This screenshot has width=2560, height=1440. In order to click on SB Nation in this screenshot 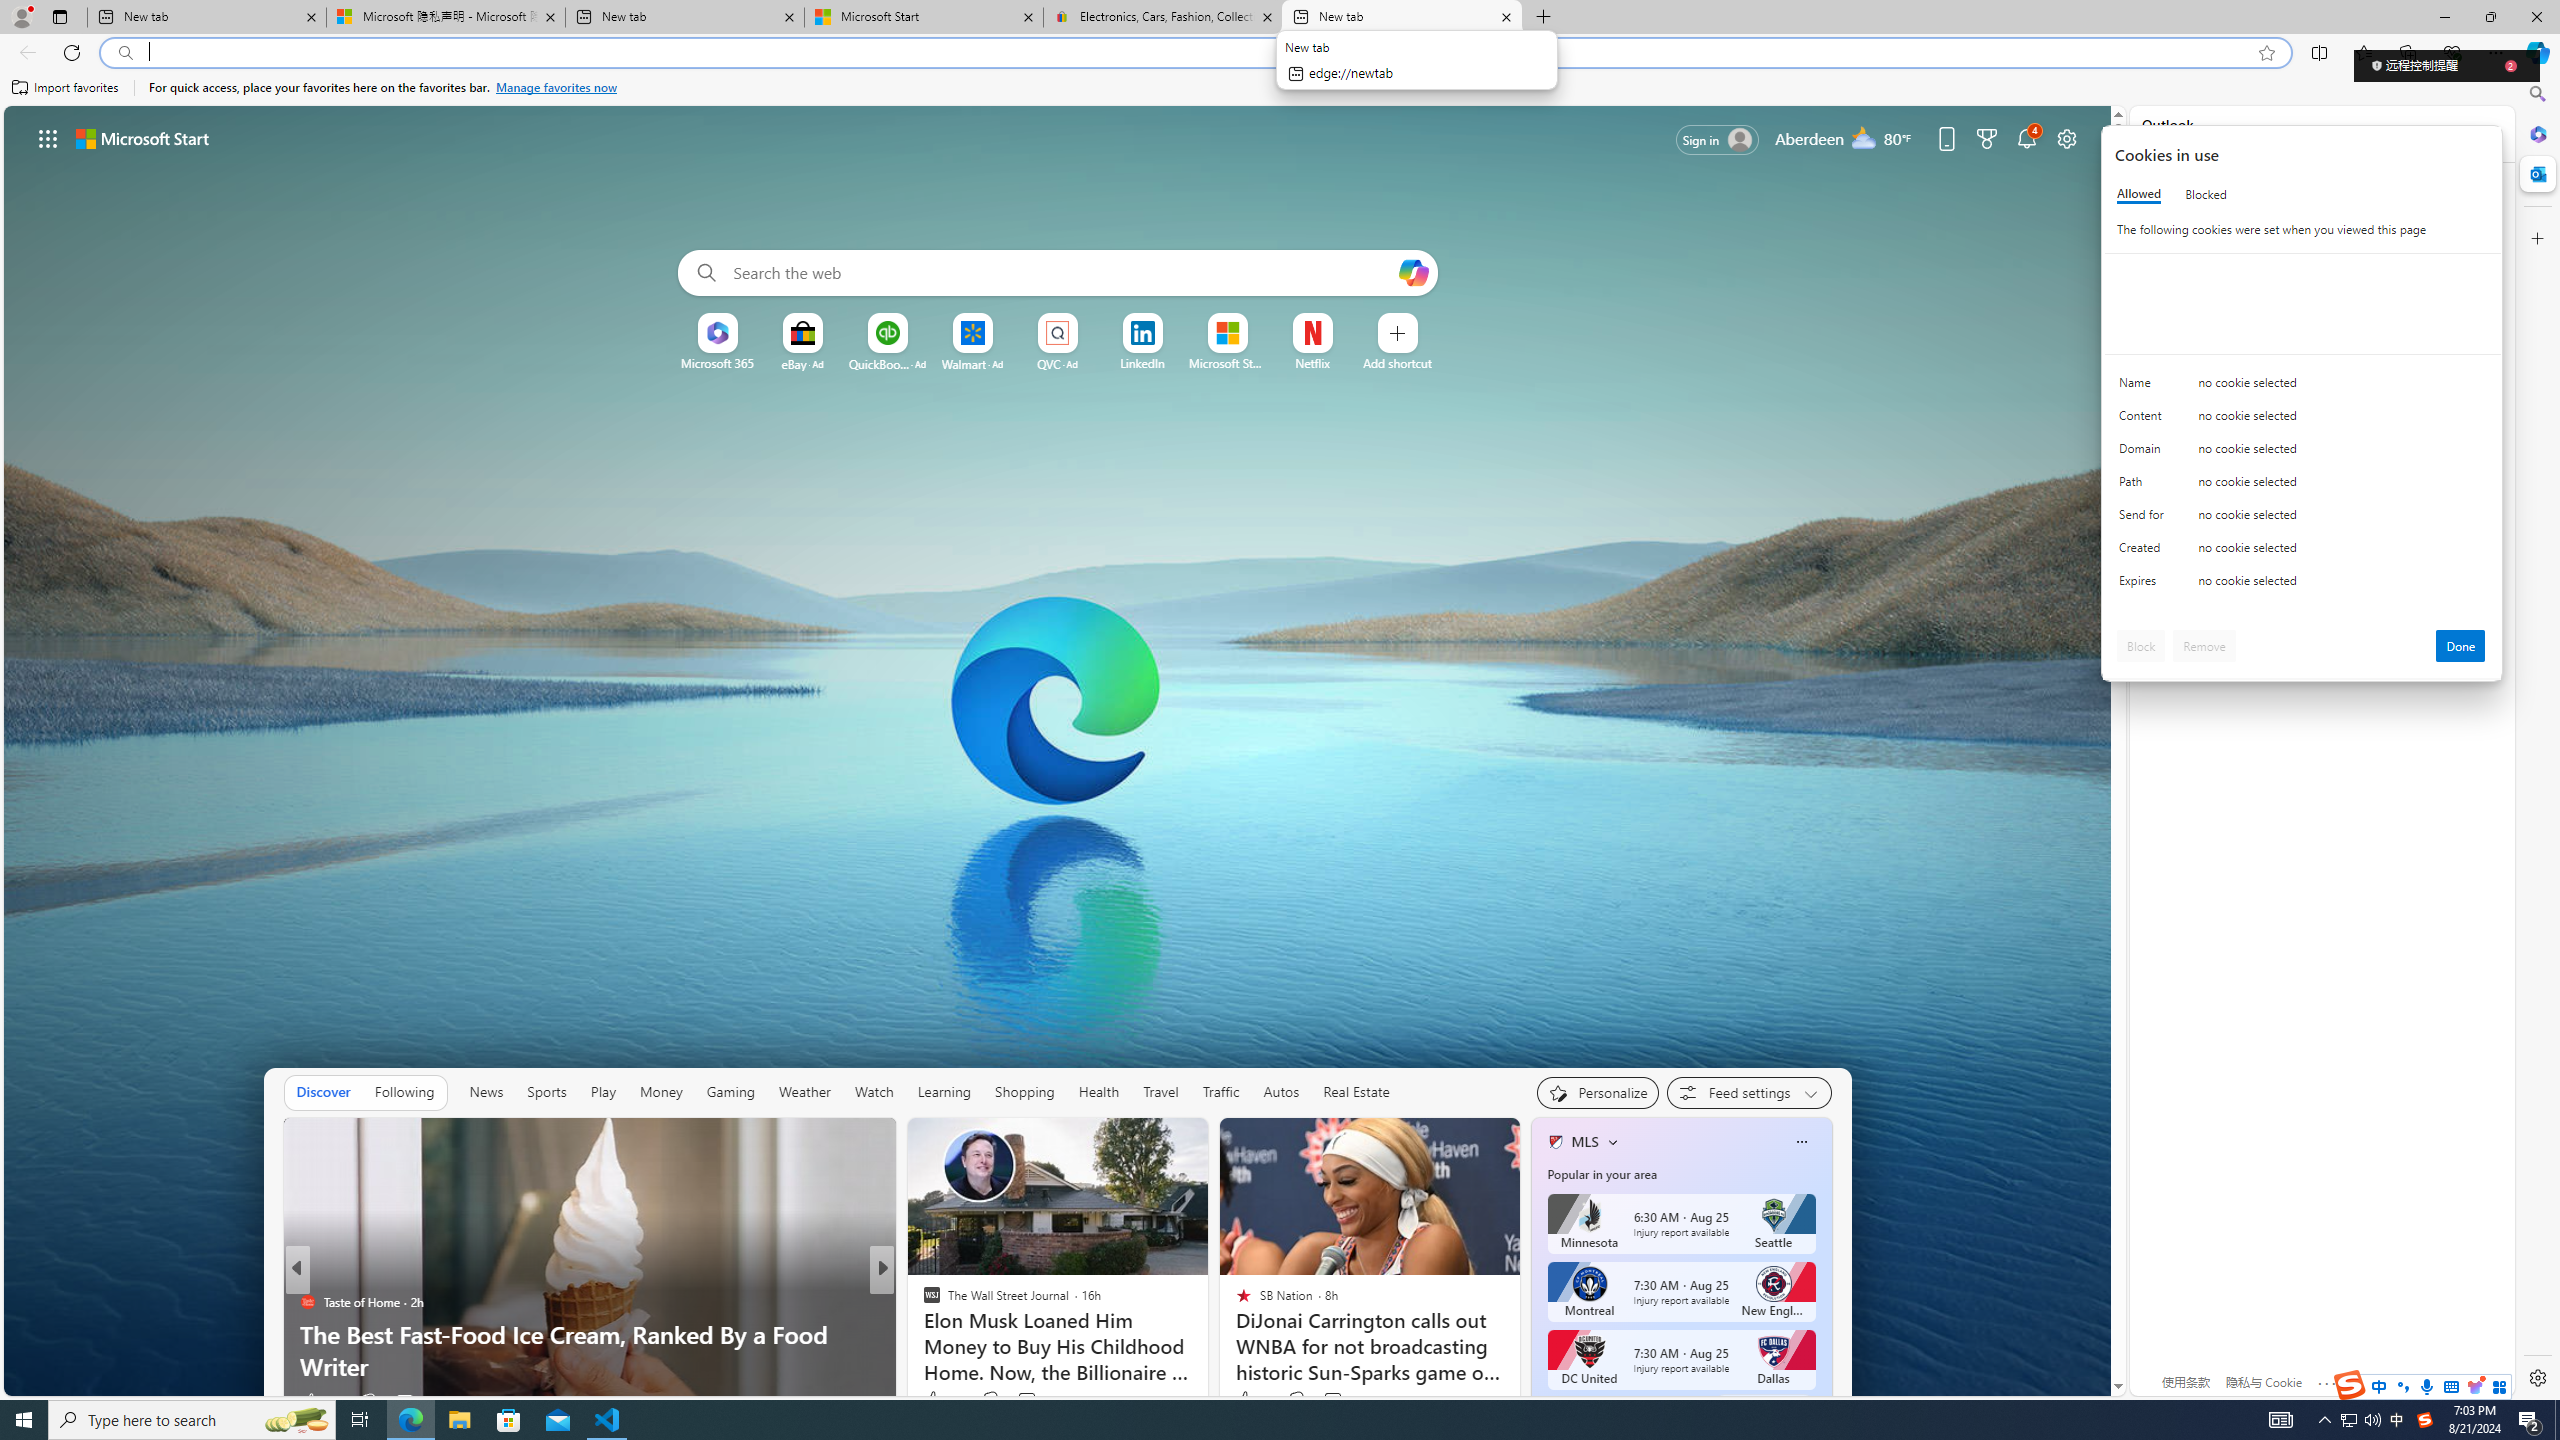, I will do `click(306, 1302)`.